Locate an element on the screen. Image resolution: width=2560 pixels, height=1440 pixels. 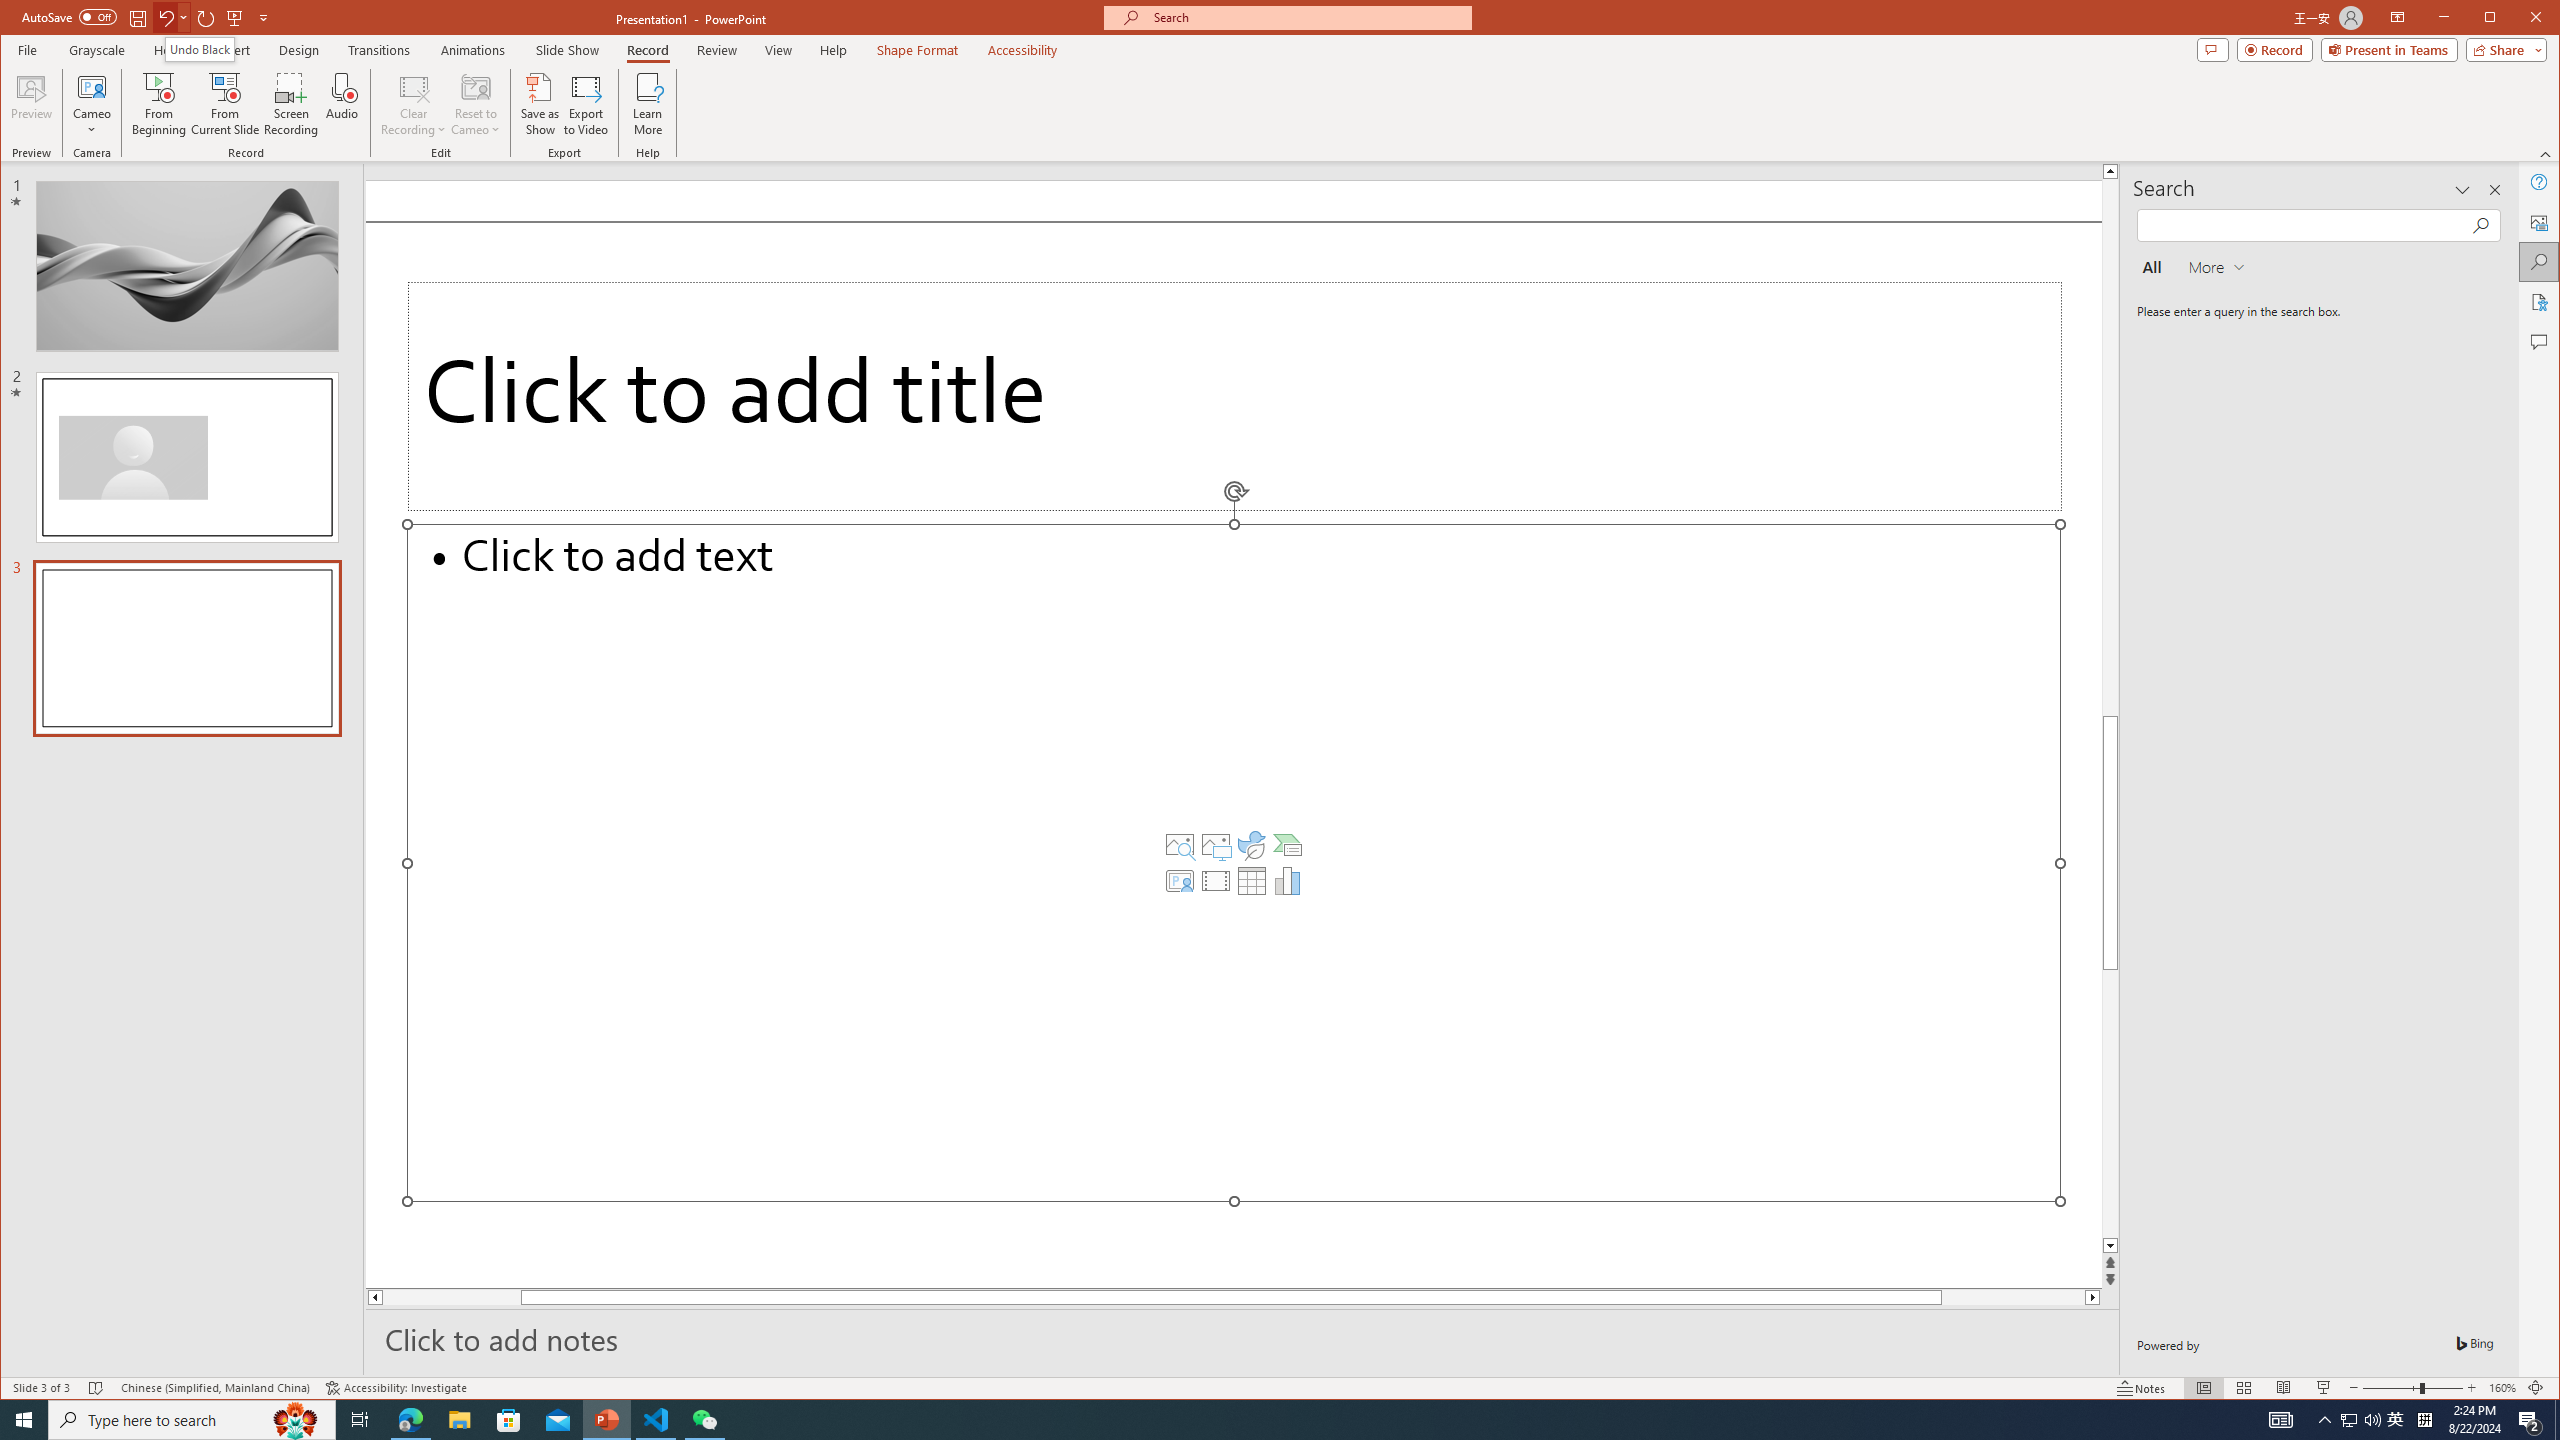
Action Center, 2 new notifications is located at coordinates (2530, 1420).